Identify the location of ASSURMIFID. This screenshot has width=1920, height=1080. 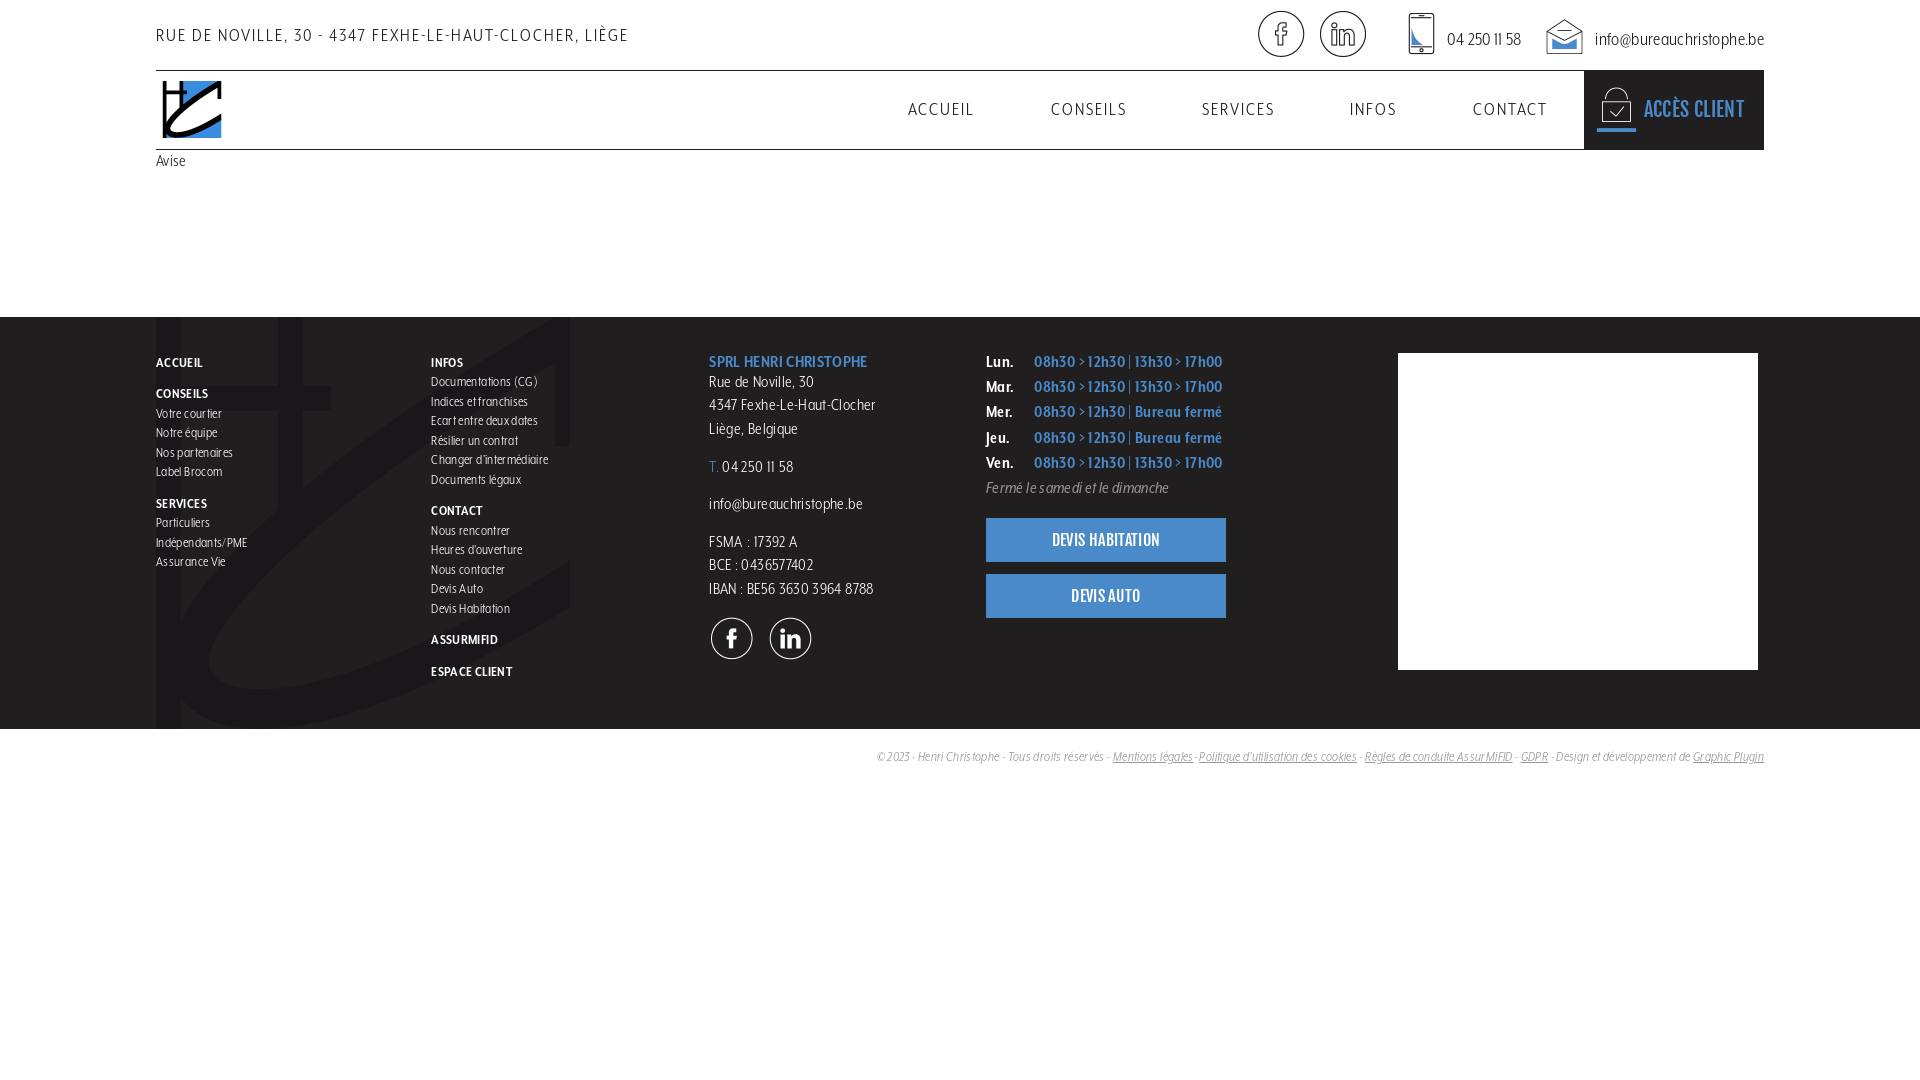
(464, 640).